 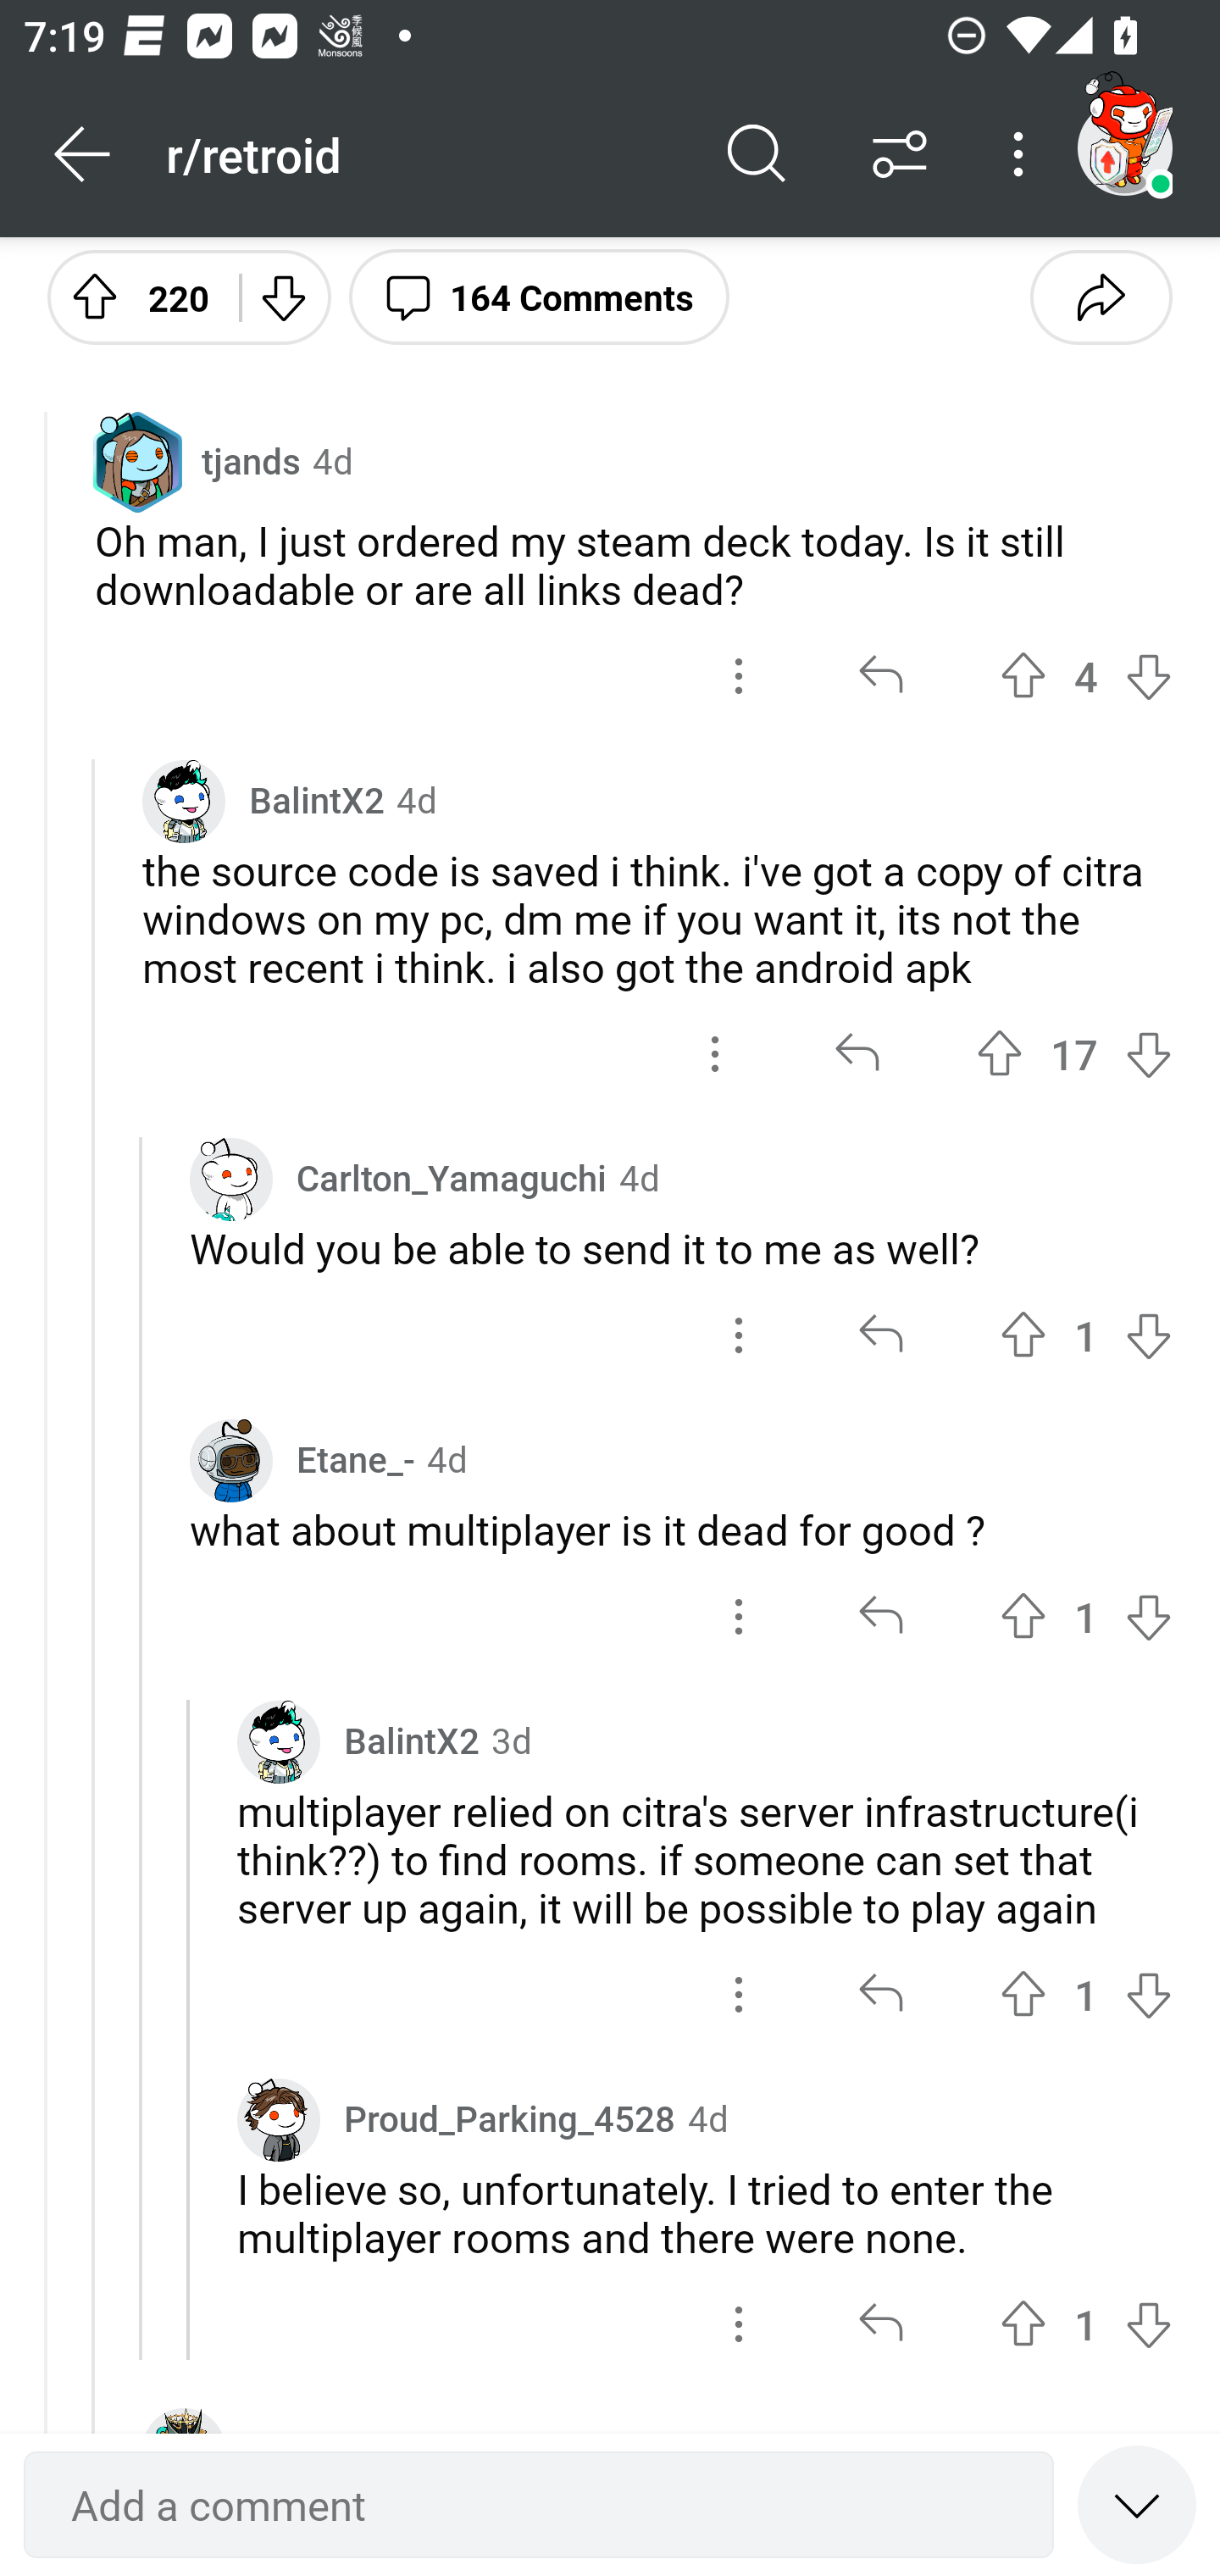 What do you see at coordinates (681, 1530) in the screenshot?
I see `what about multiplayer is it dead for good ?` at bounding box center [681, 1530].